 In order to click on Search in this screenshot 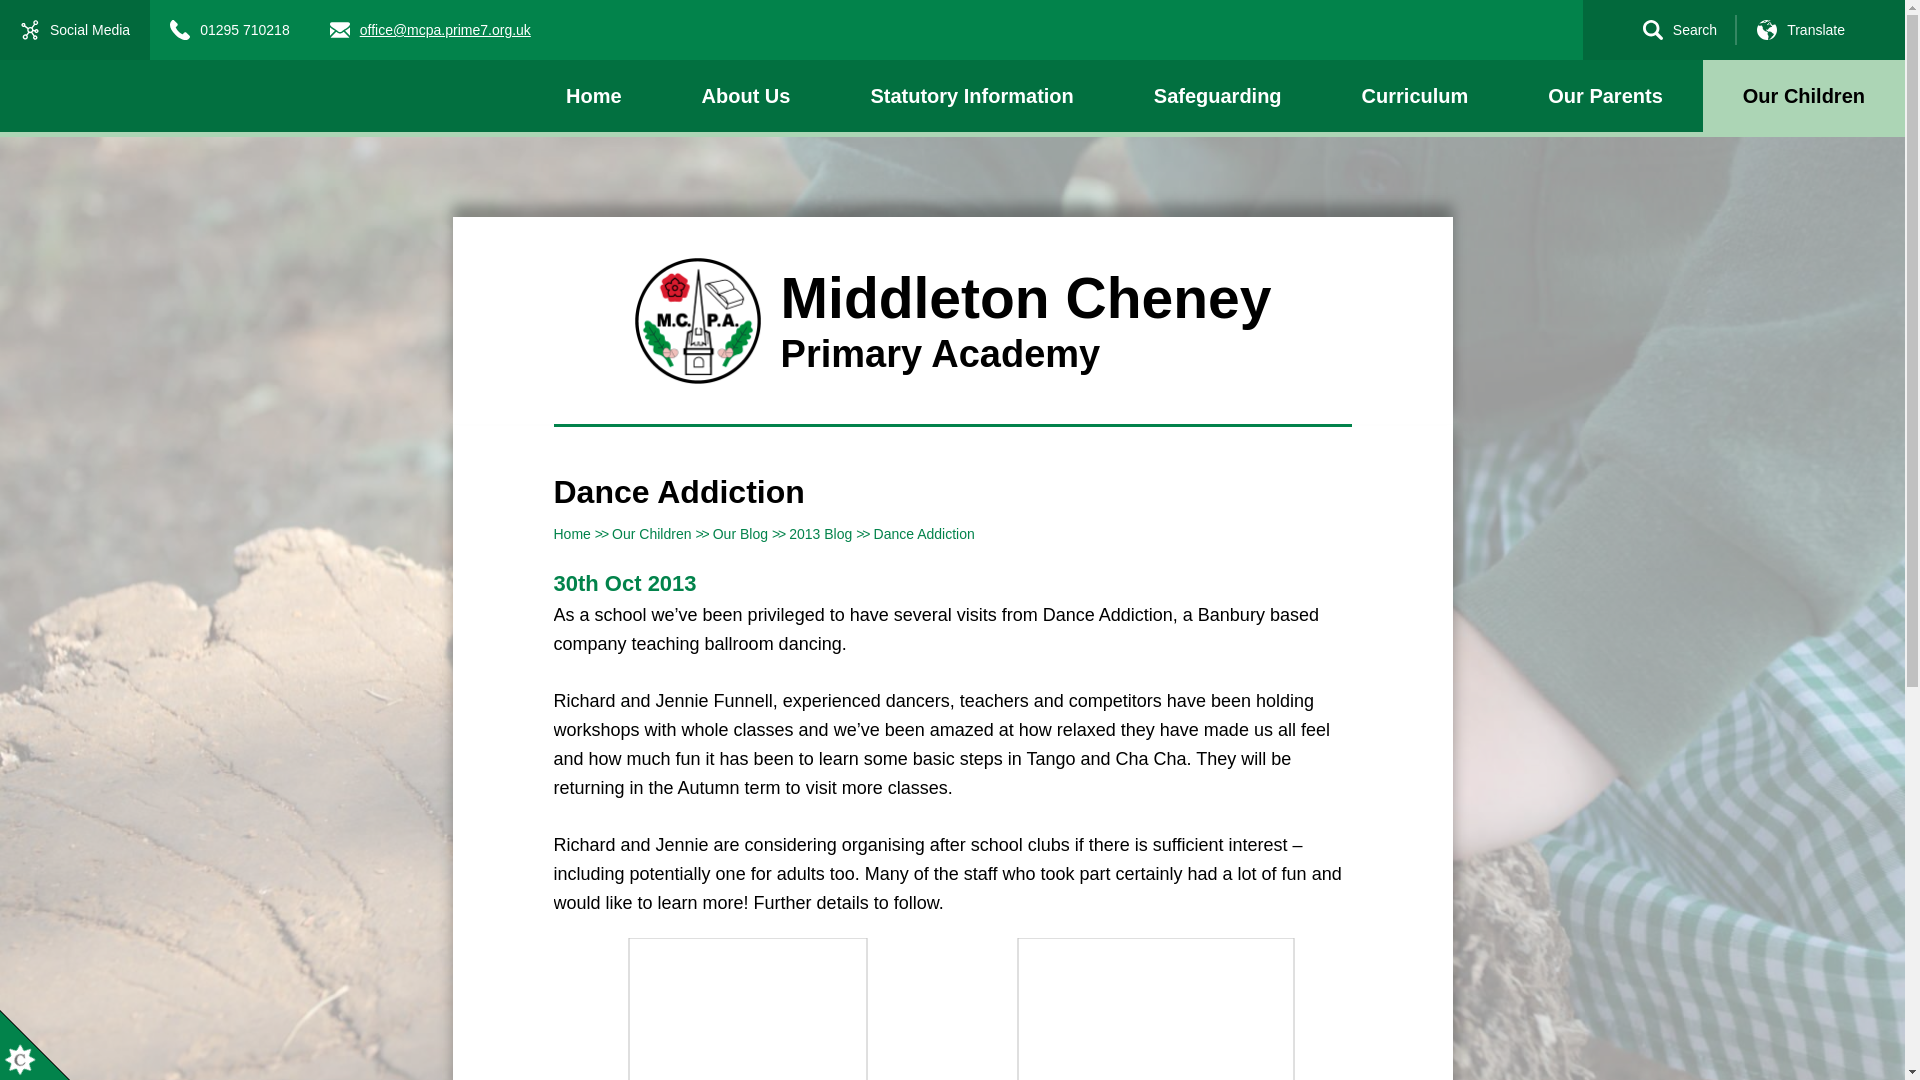, I will do `click(1680, 30)`.